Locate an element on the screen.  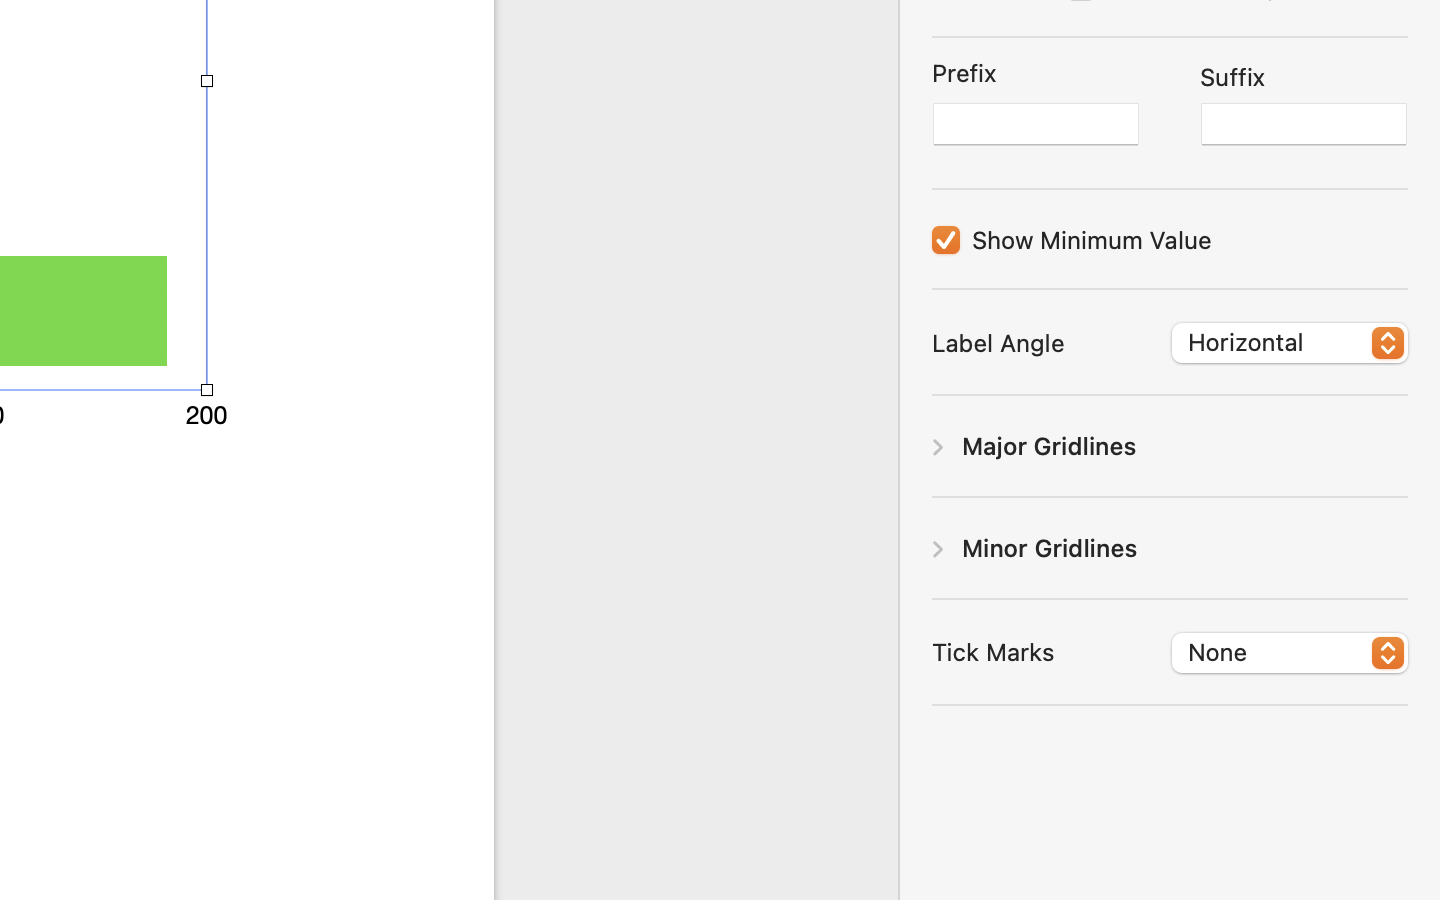
Minor Gridlines is located at coordinates (1050, 547).